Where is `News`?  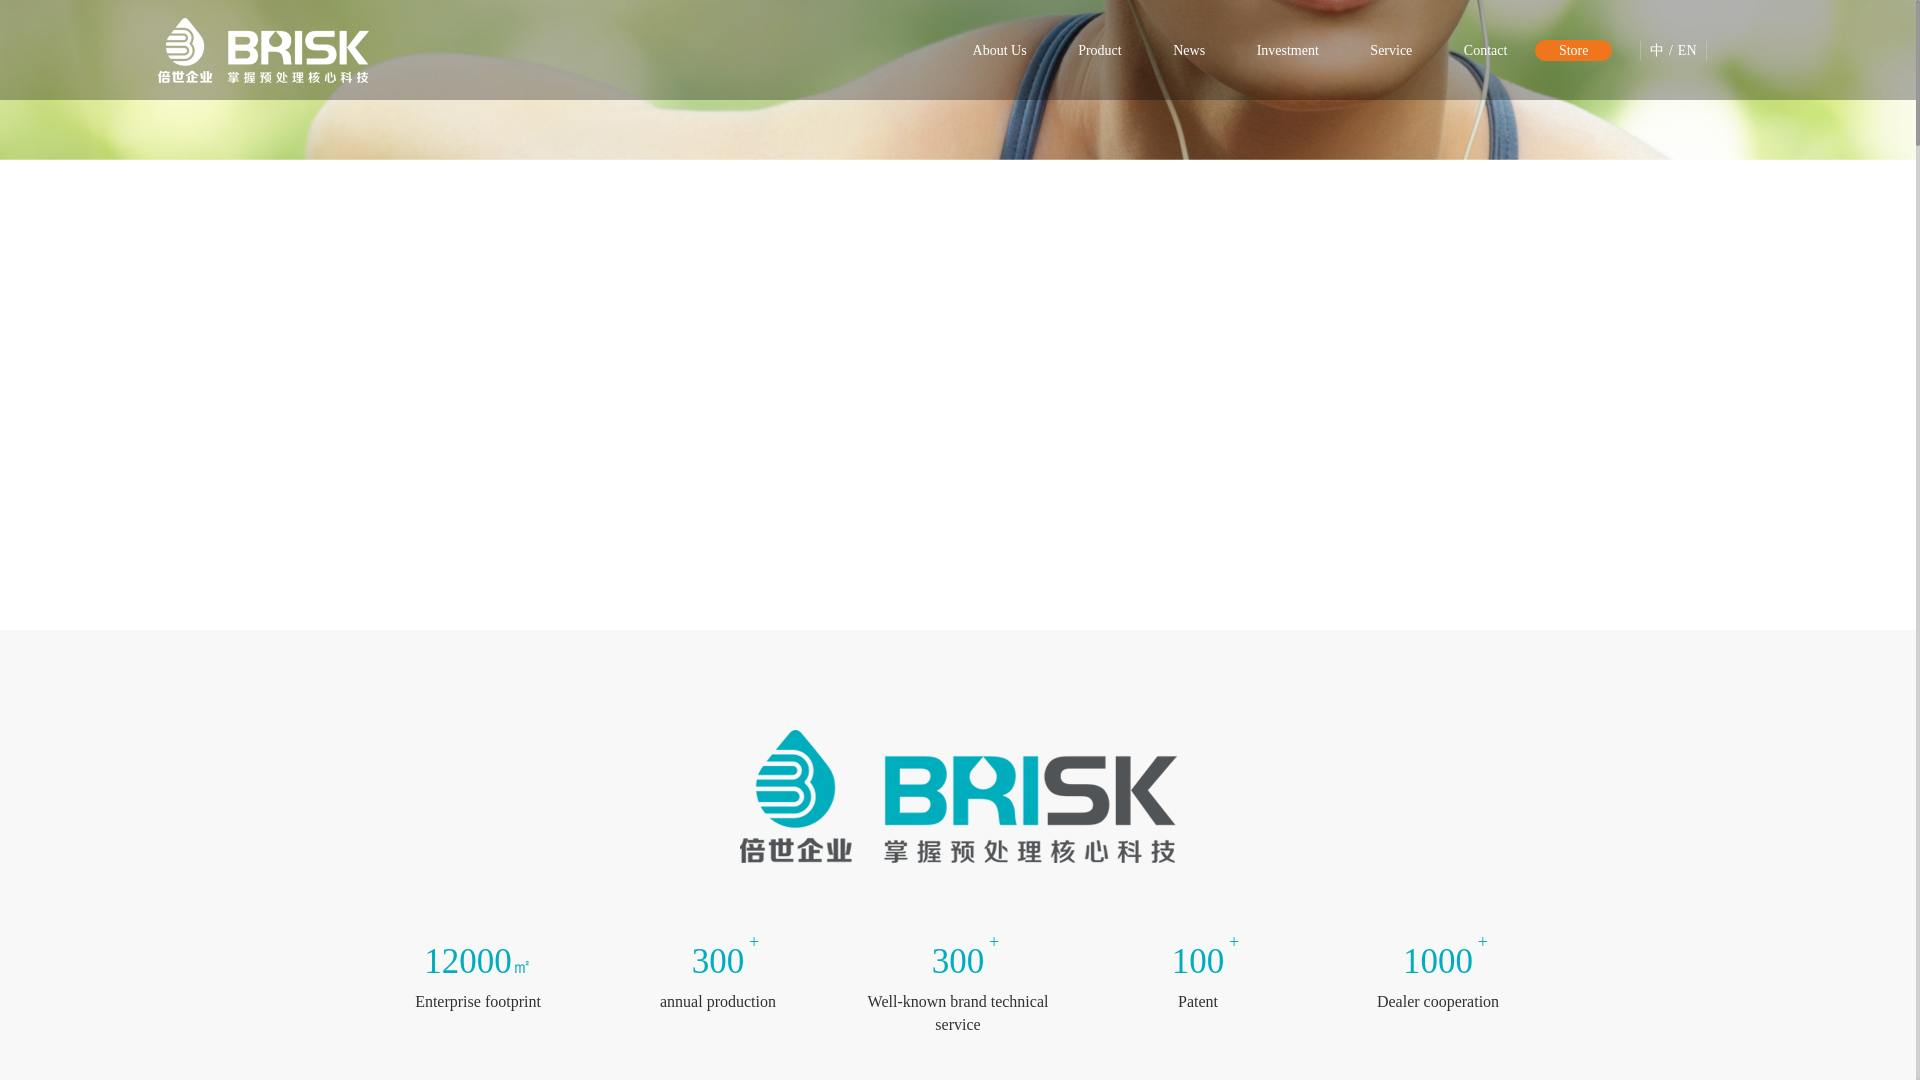 News is located at coordinates (1188, 50).